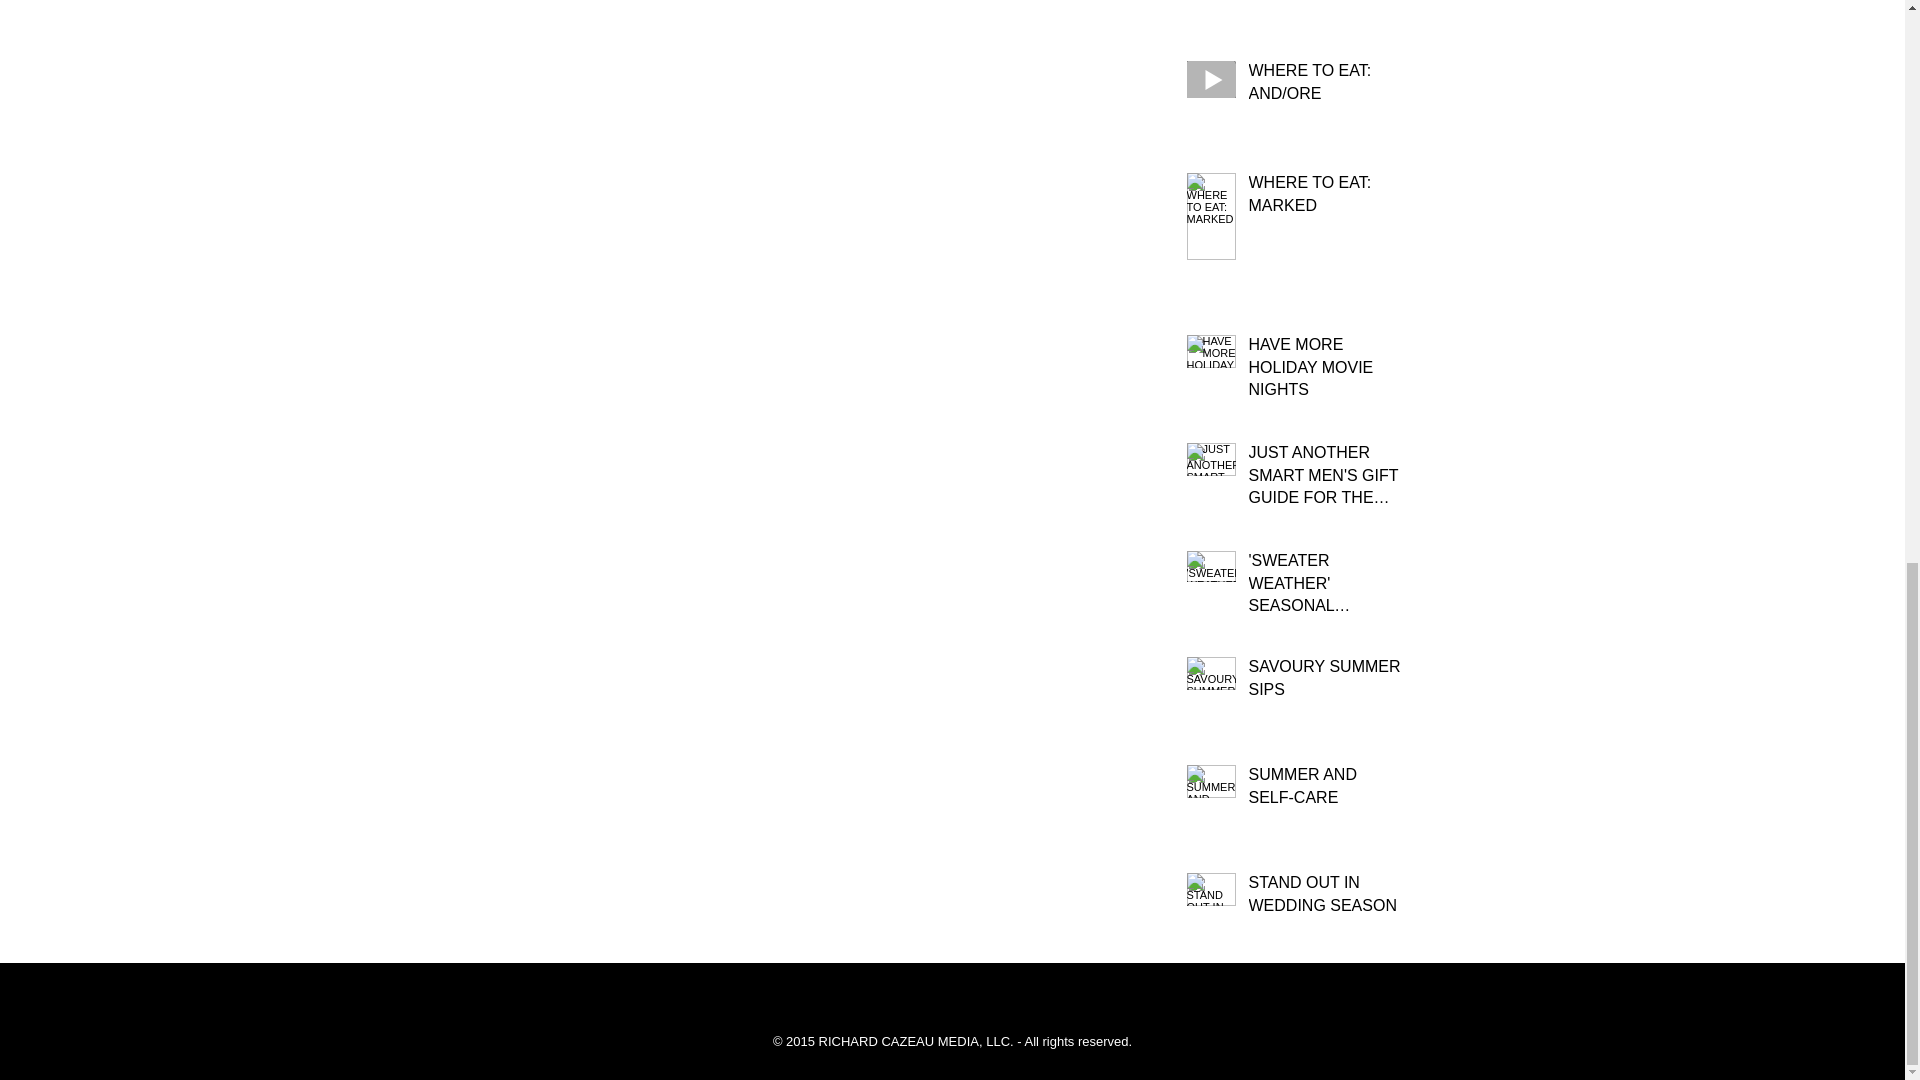 The width and height of the screenshot is (1920, 1080). What do you see at coordinates (1324, 682) in the screenshot?
I see `SAVOURY SUMMER SIPS` at bounding box center [1324, 682].